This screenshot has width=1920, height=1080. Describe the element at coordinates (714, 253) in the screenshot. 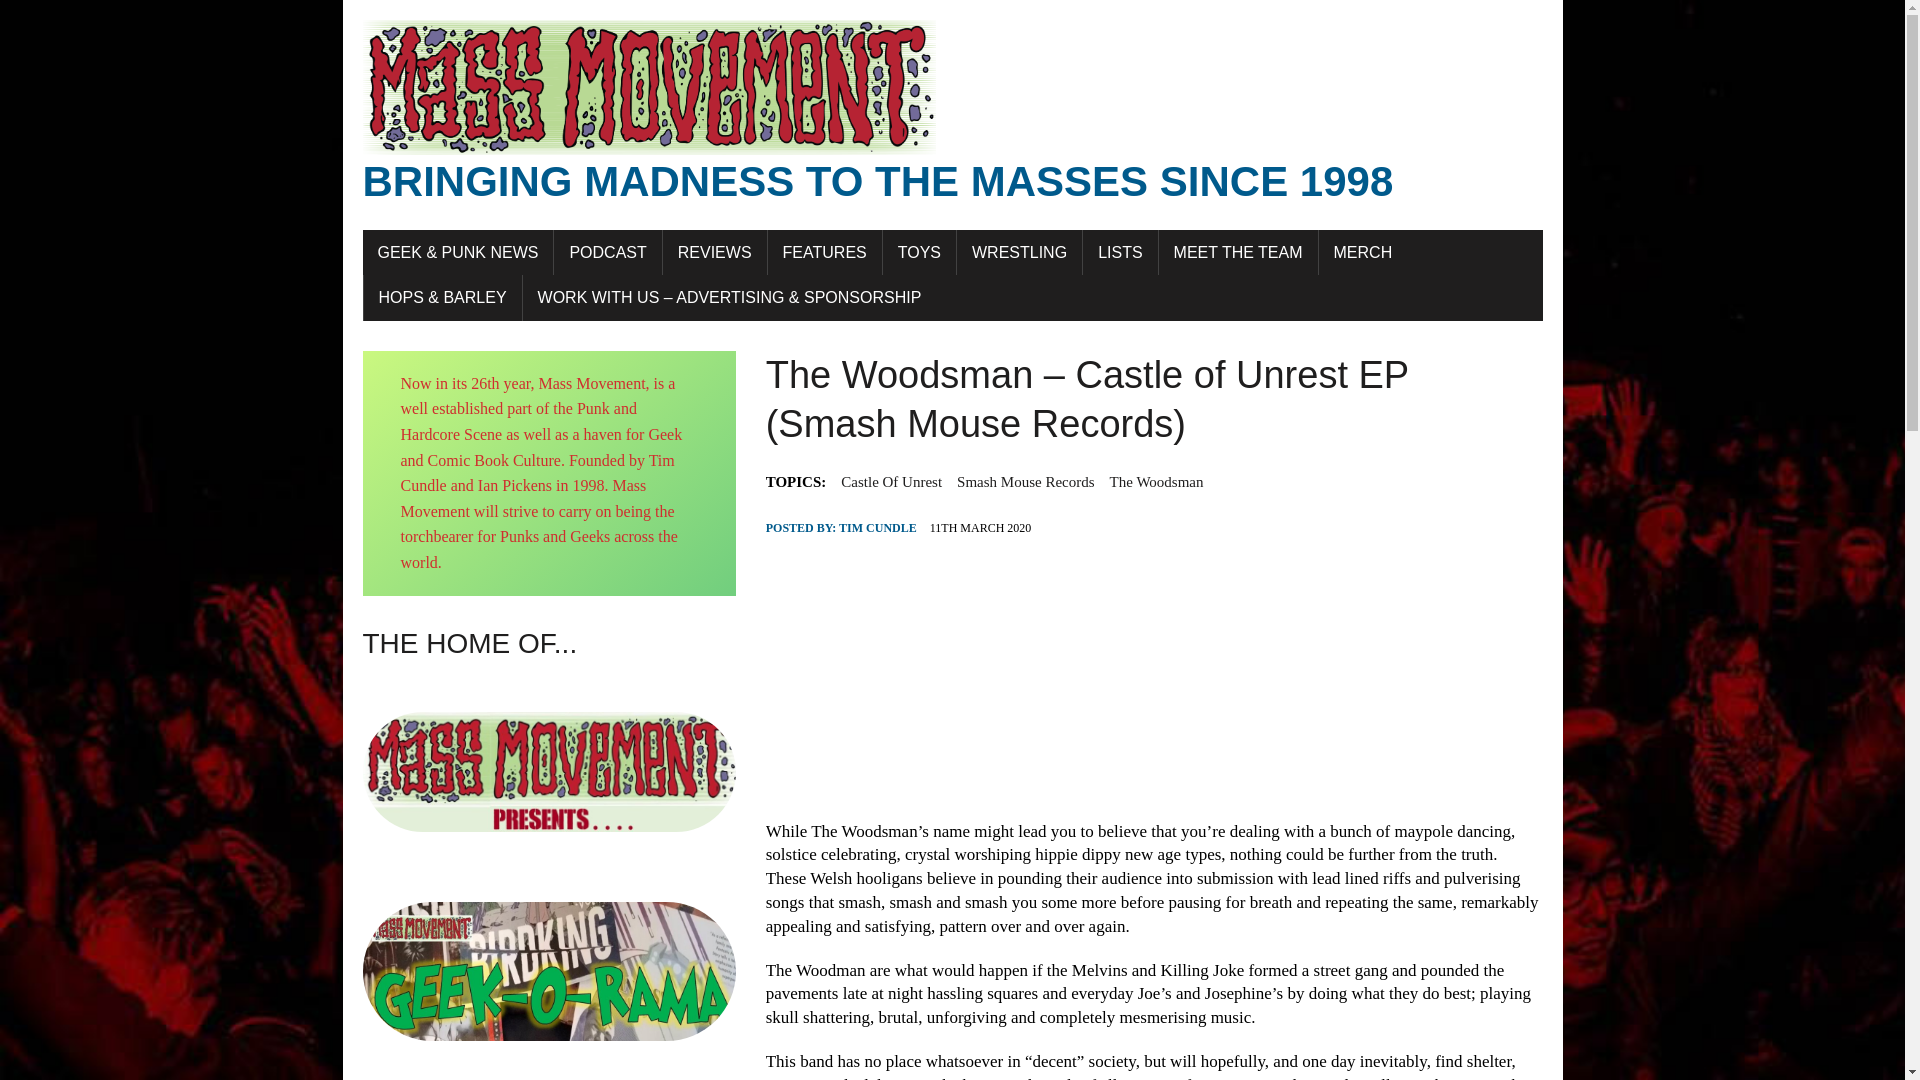

I see `REVIEWS` at that location.